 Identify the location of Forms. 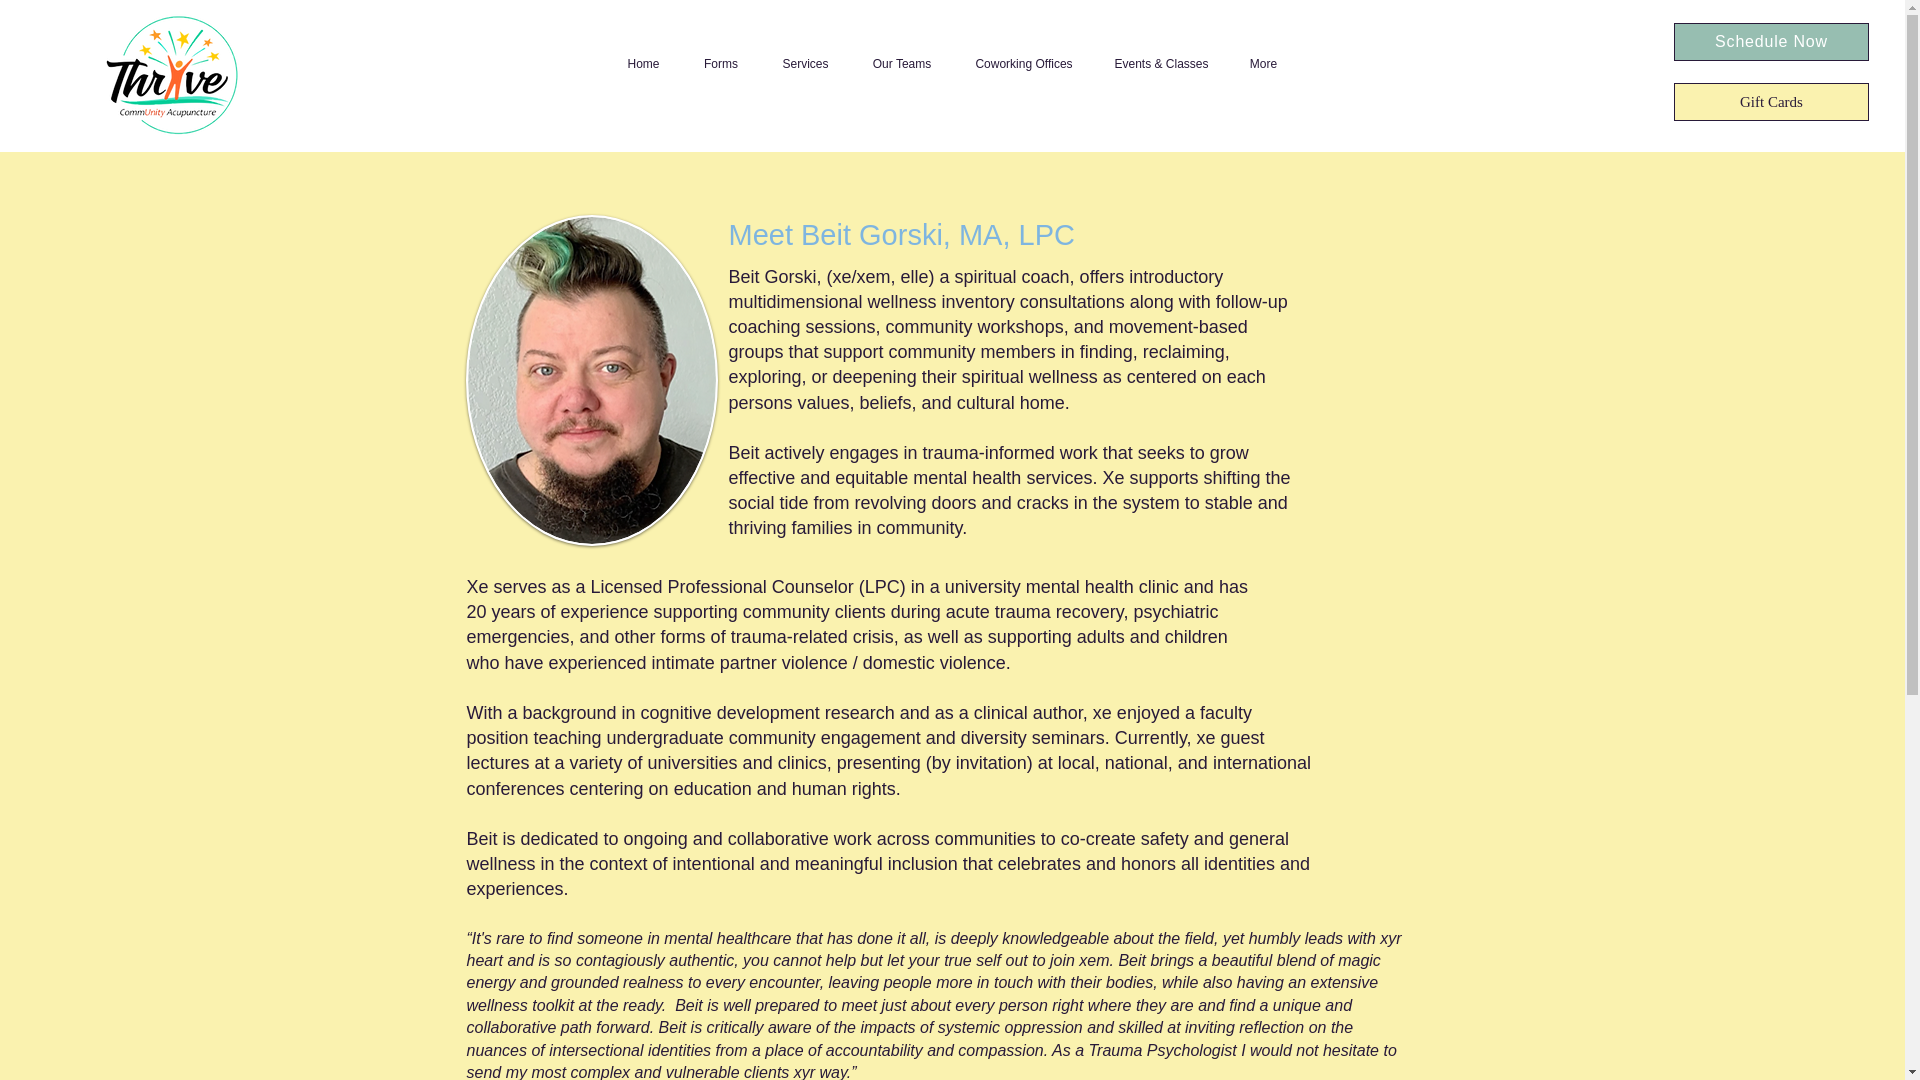
(720, 64).